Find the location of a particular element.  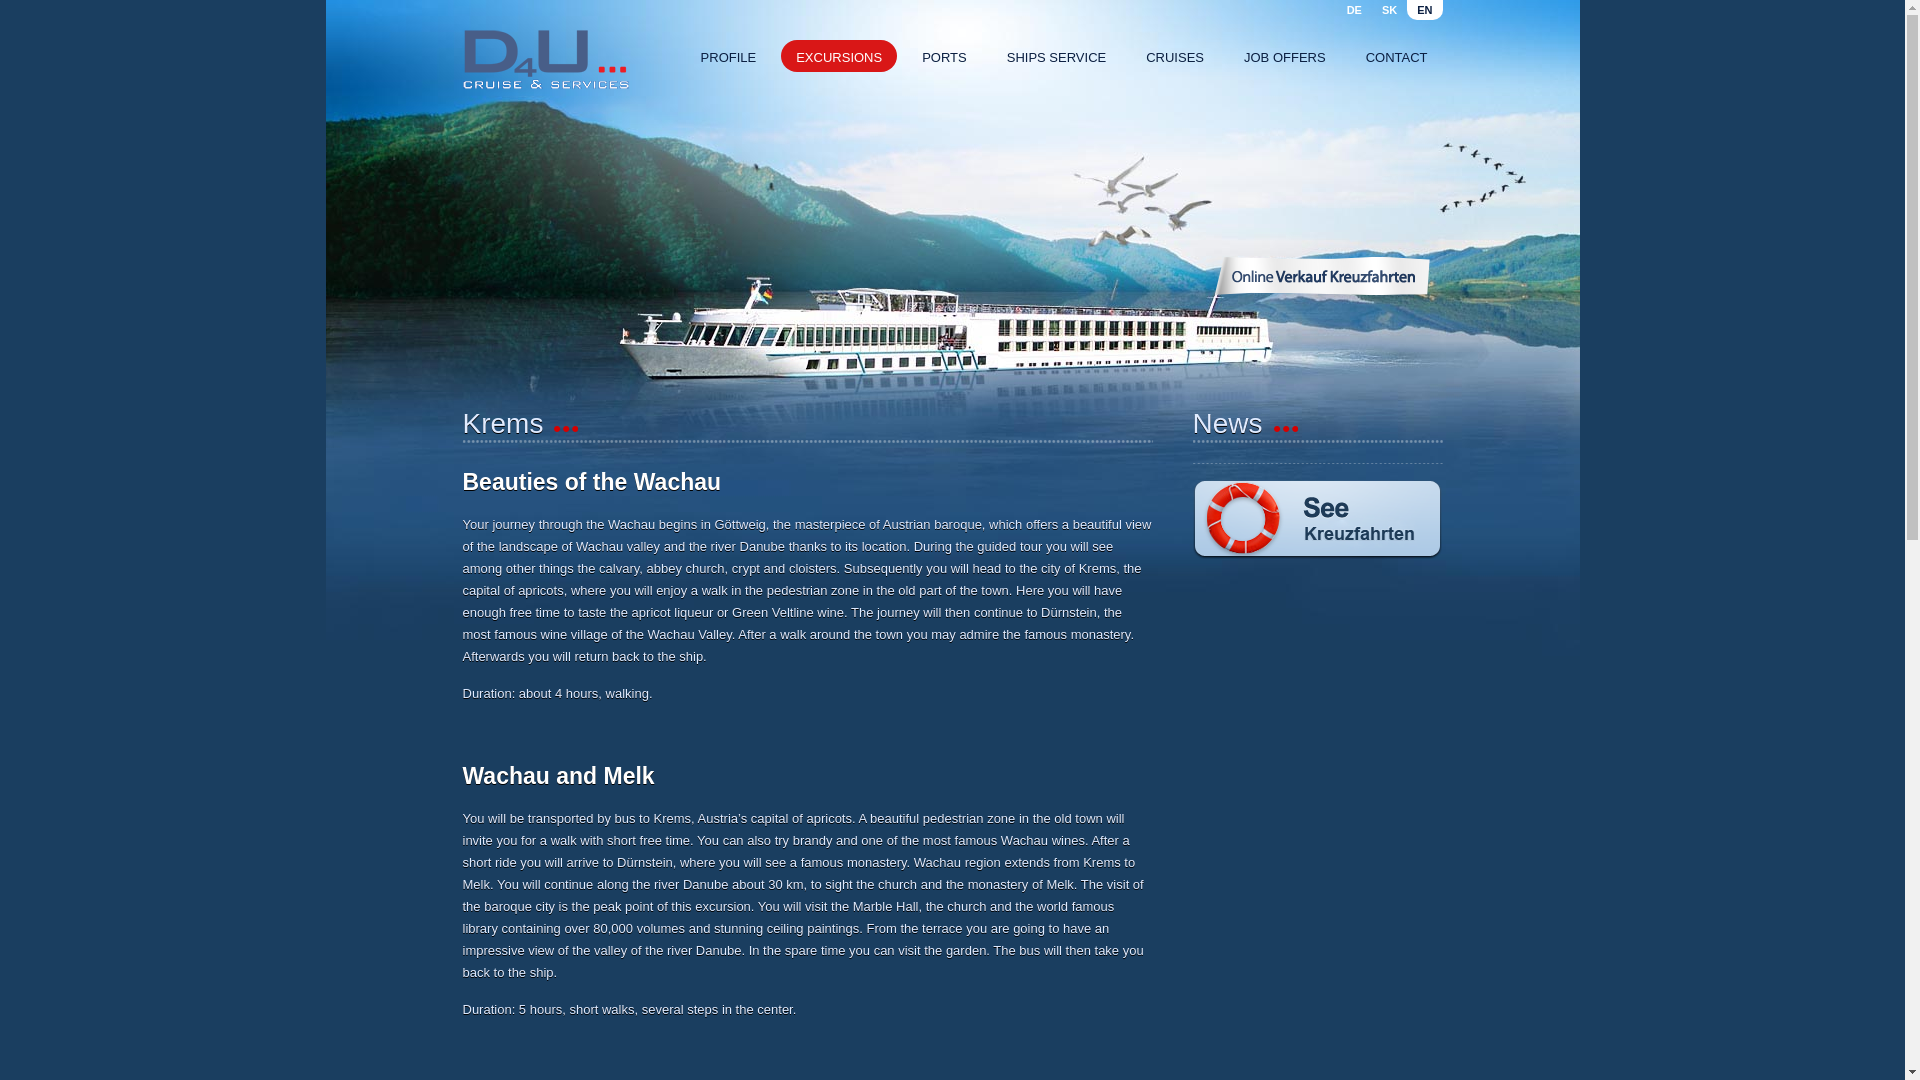

SHIPS SERVICE is located at coordinates (1056, 56).